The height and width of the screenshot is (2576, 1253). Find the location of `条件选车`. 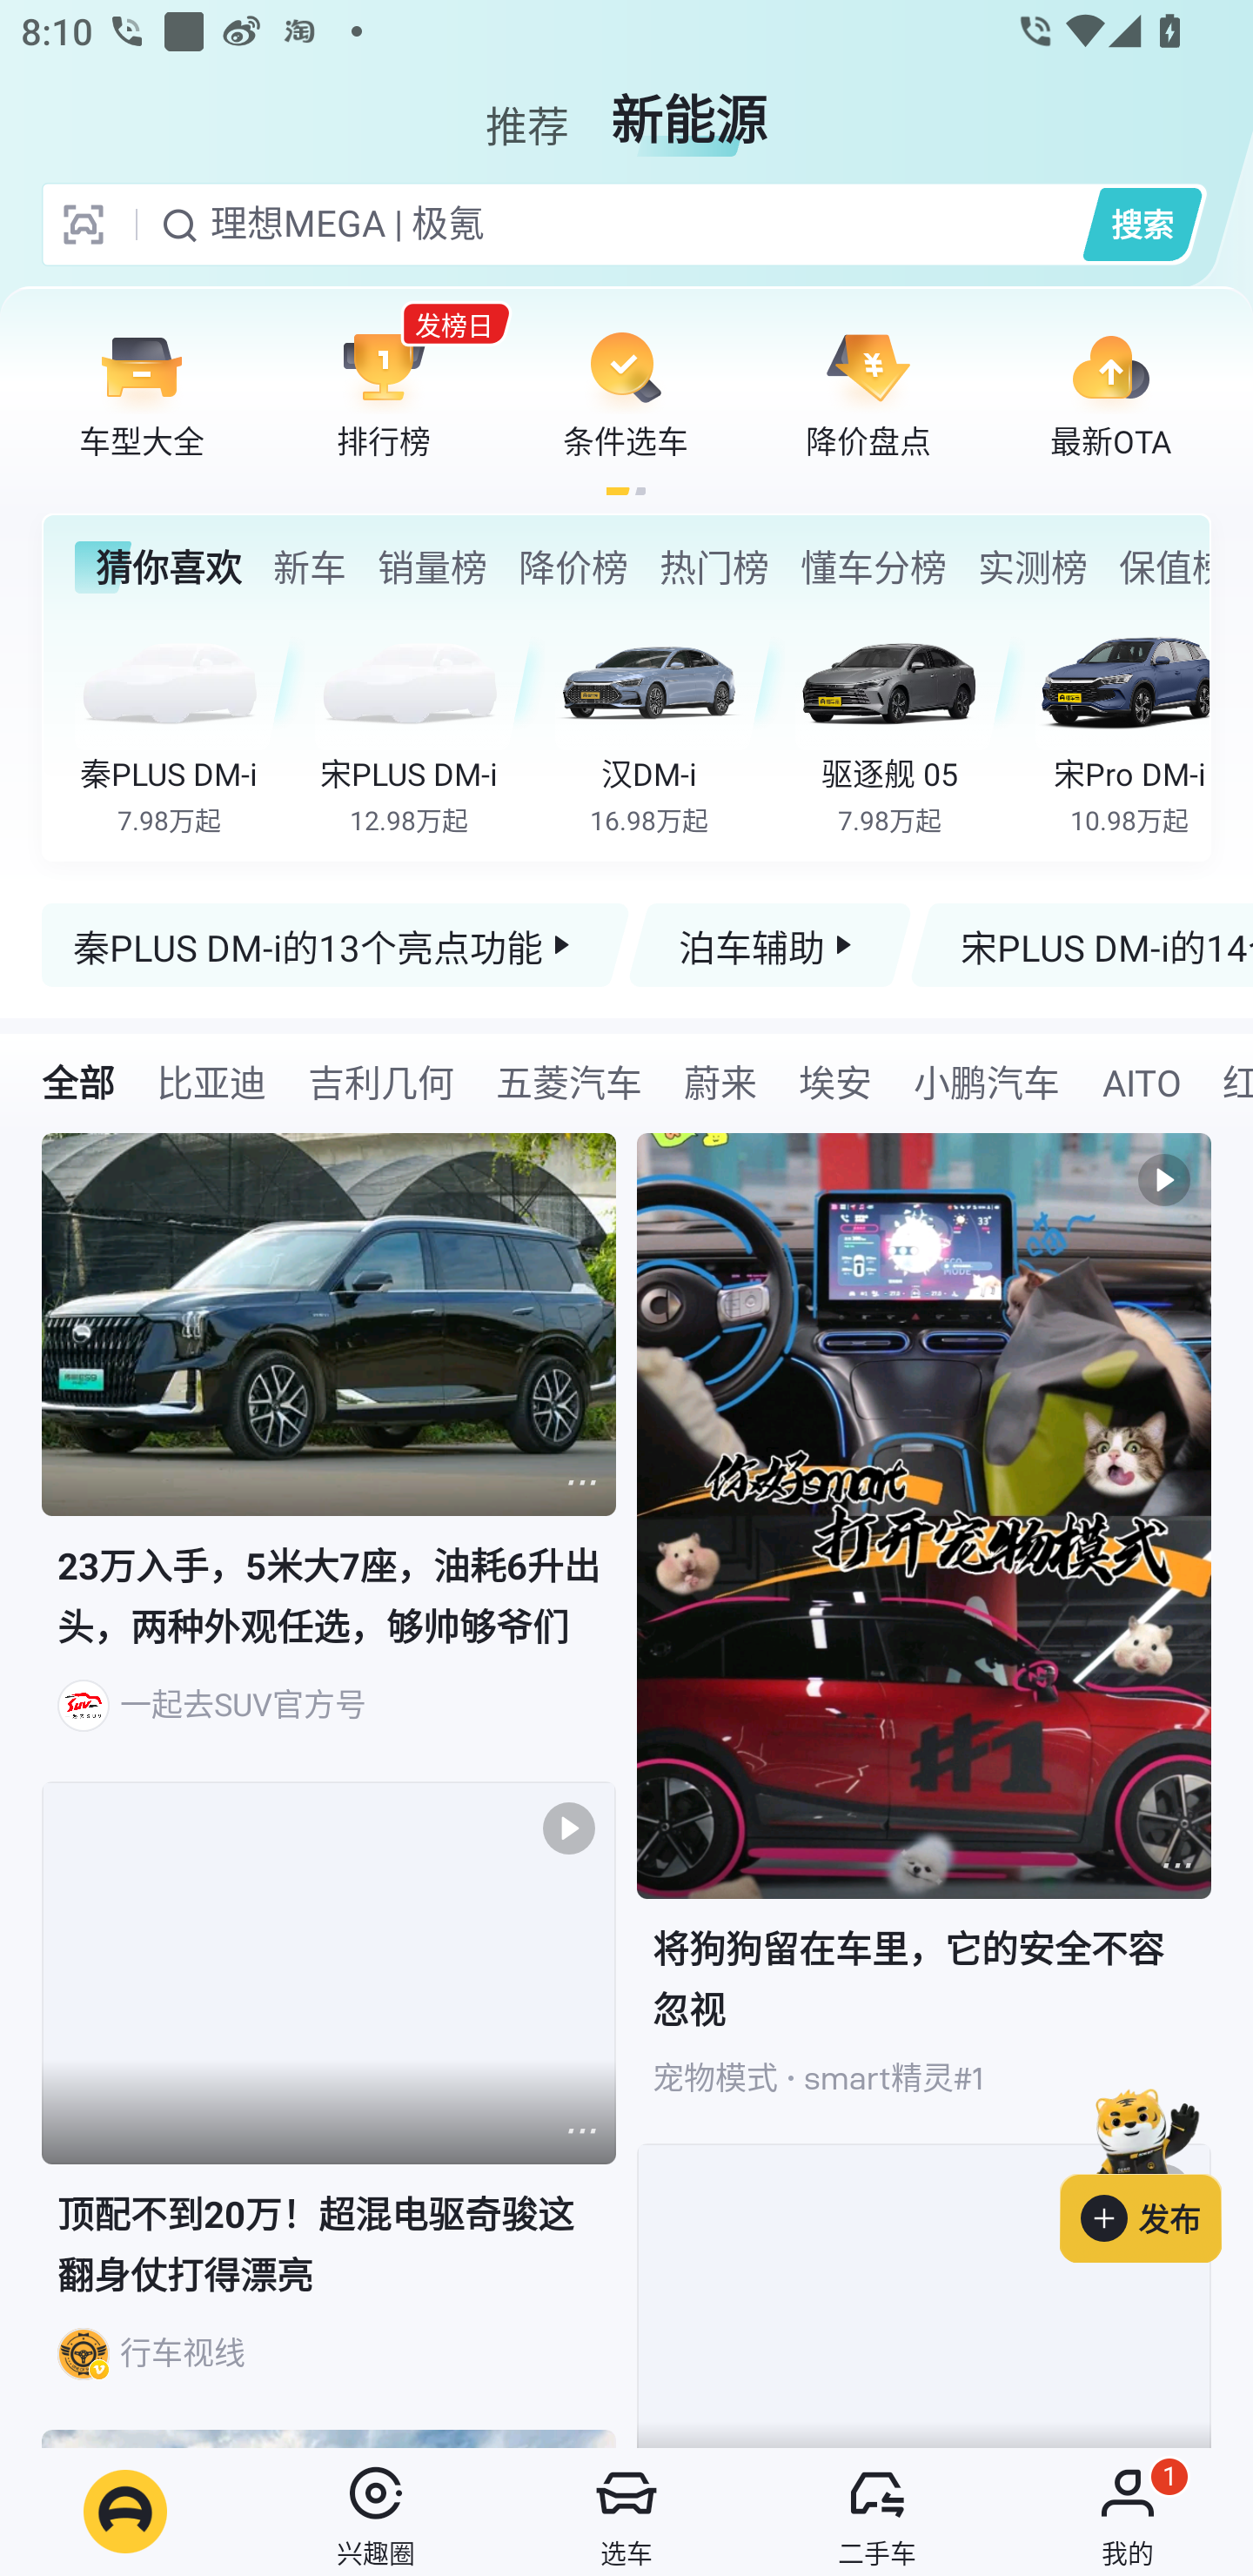

条件选车 is located at coordinates (626, 392).